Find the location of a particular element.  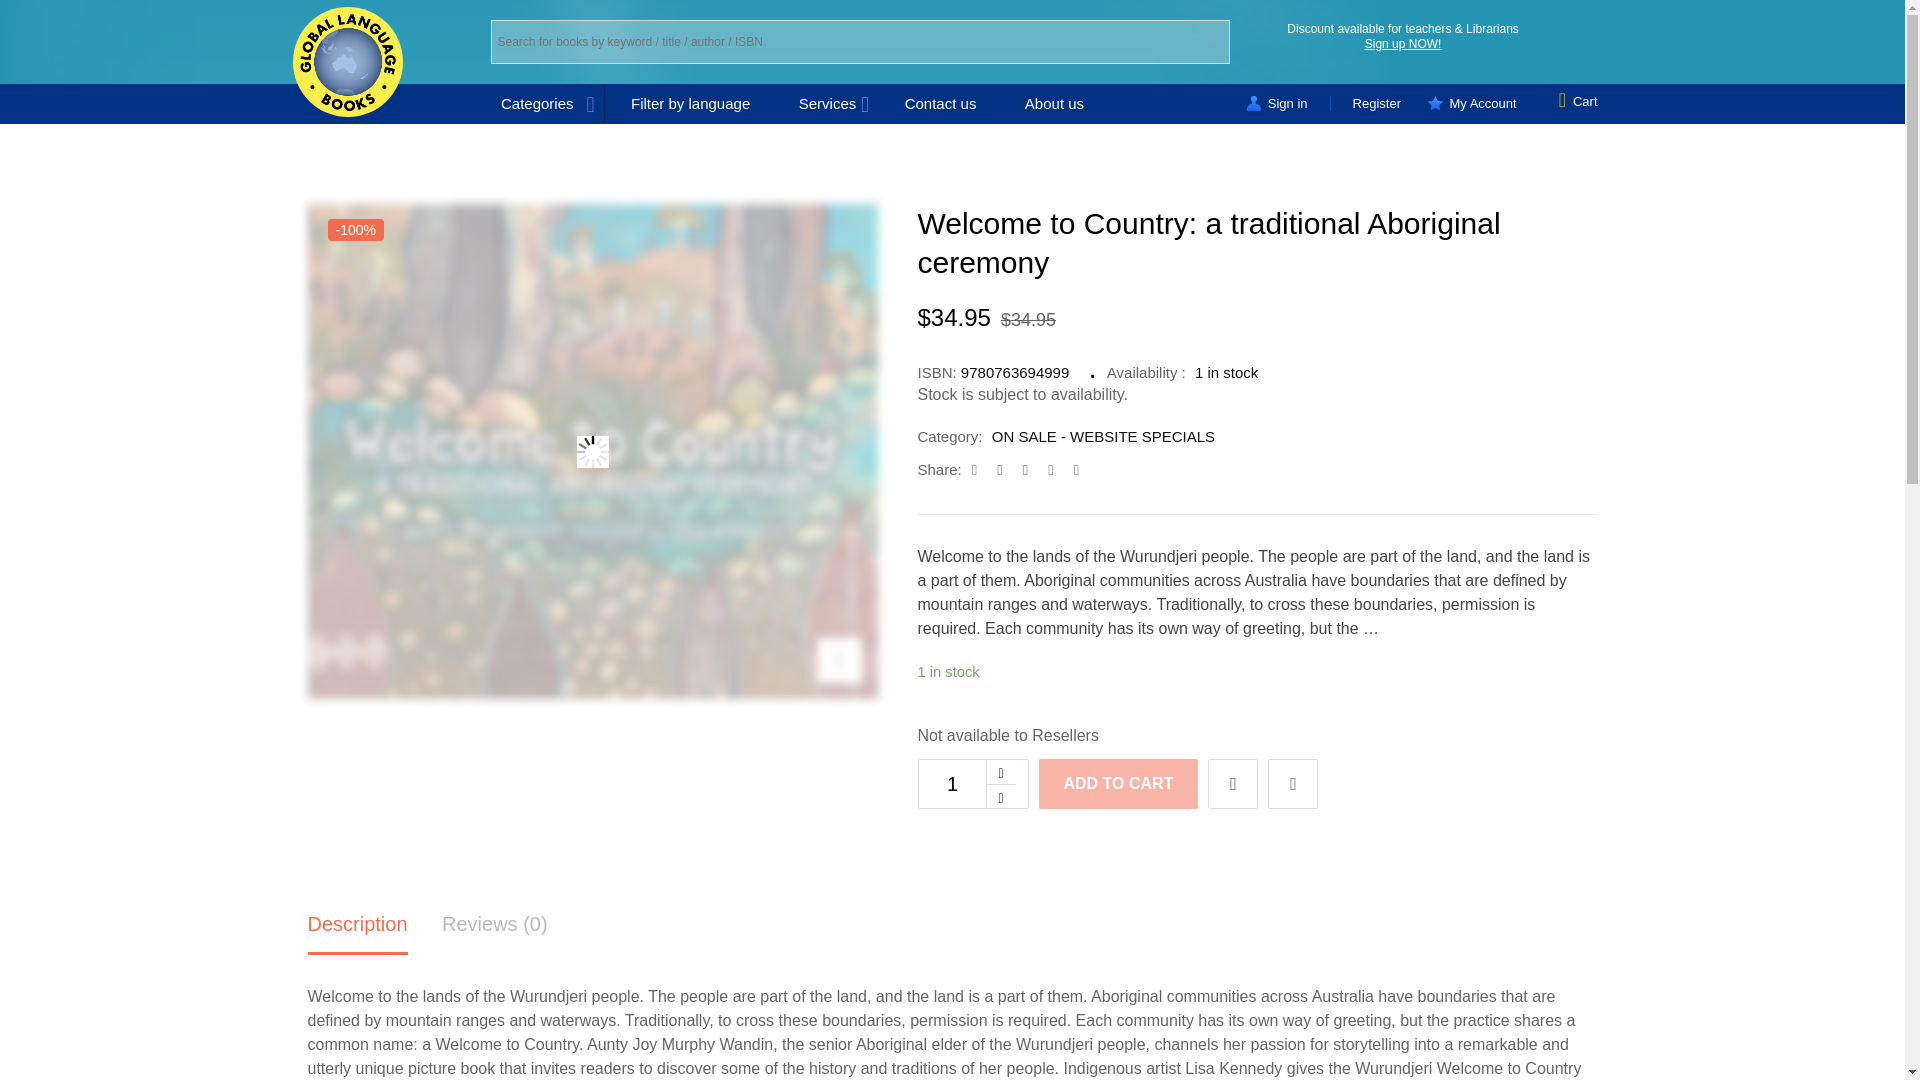

Add to Wishlist is located at coordinates (1232, 784).